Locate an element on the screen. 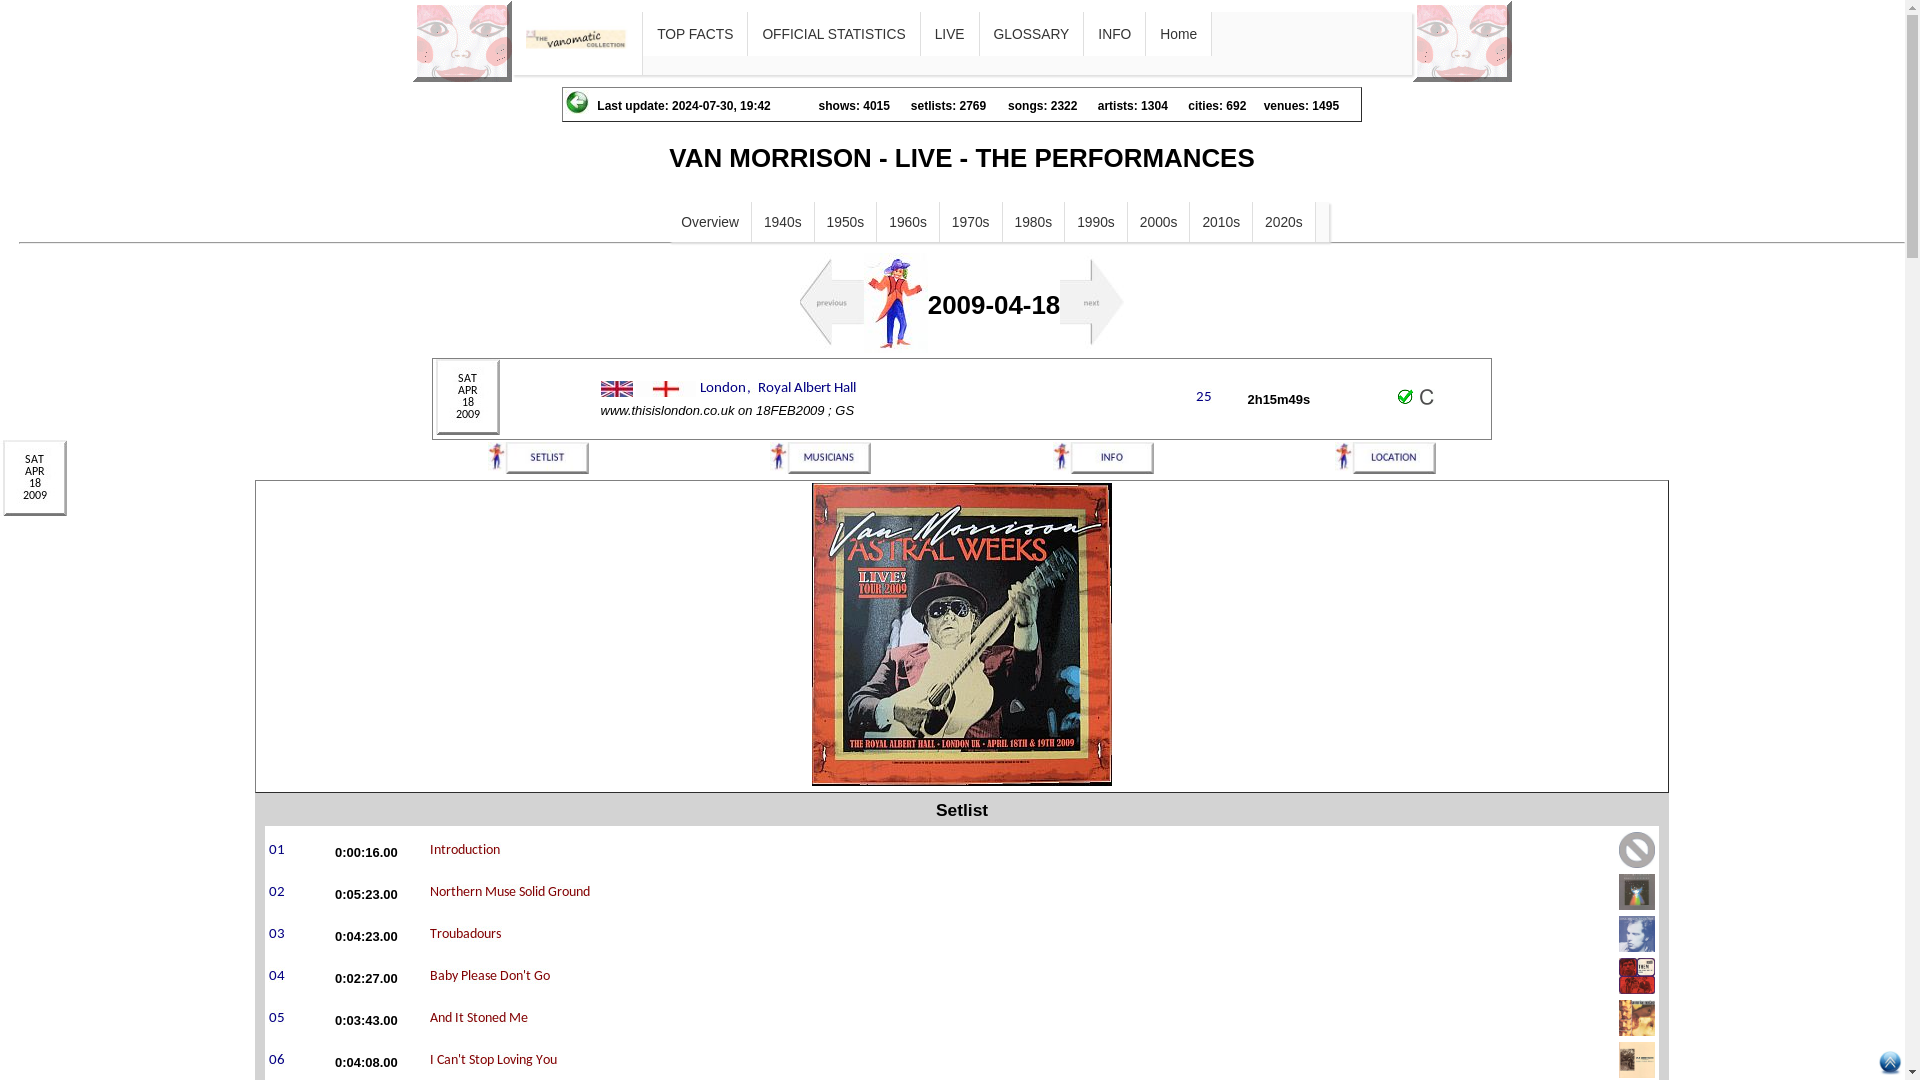 The image size is (1920, 1080). take me back from where I came from is located at coordinates (576, 102).